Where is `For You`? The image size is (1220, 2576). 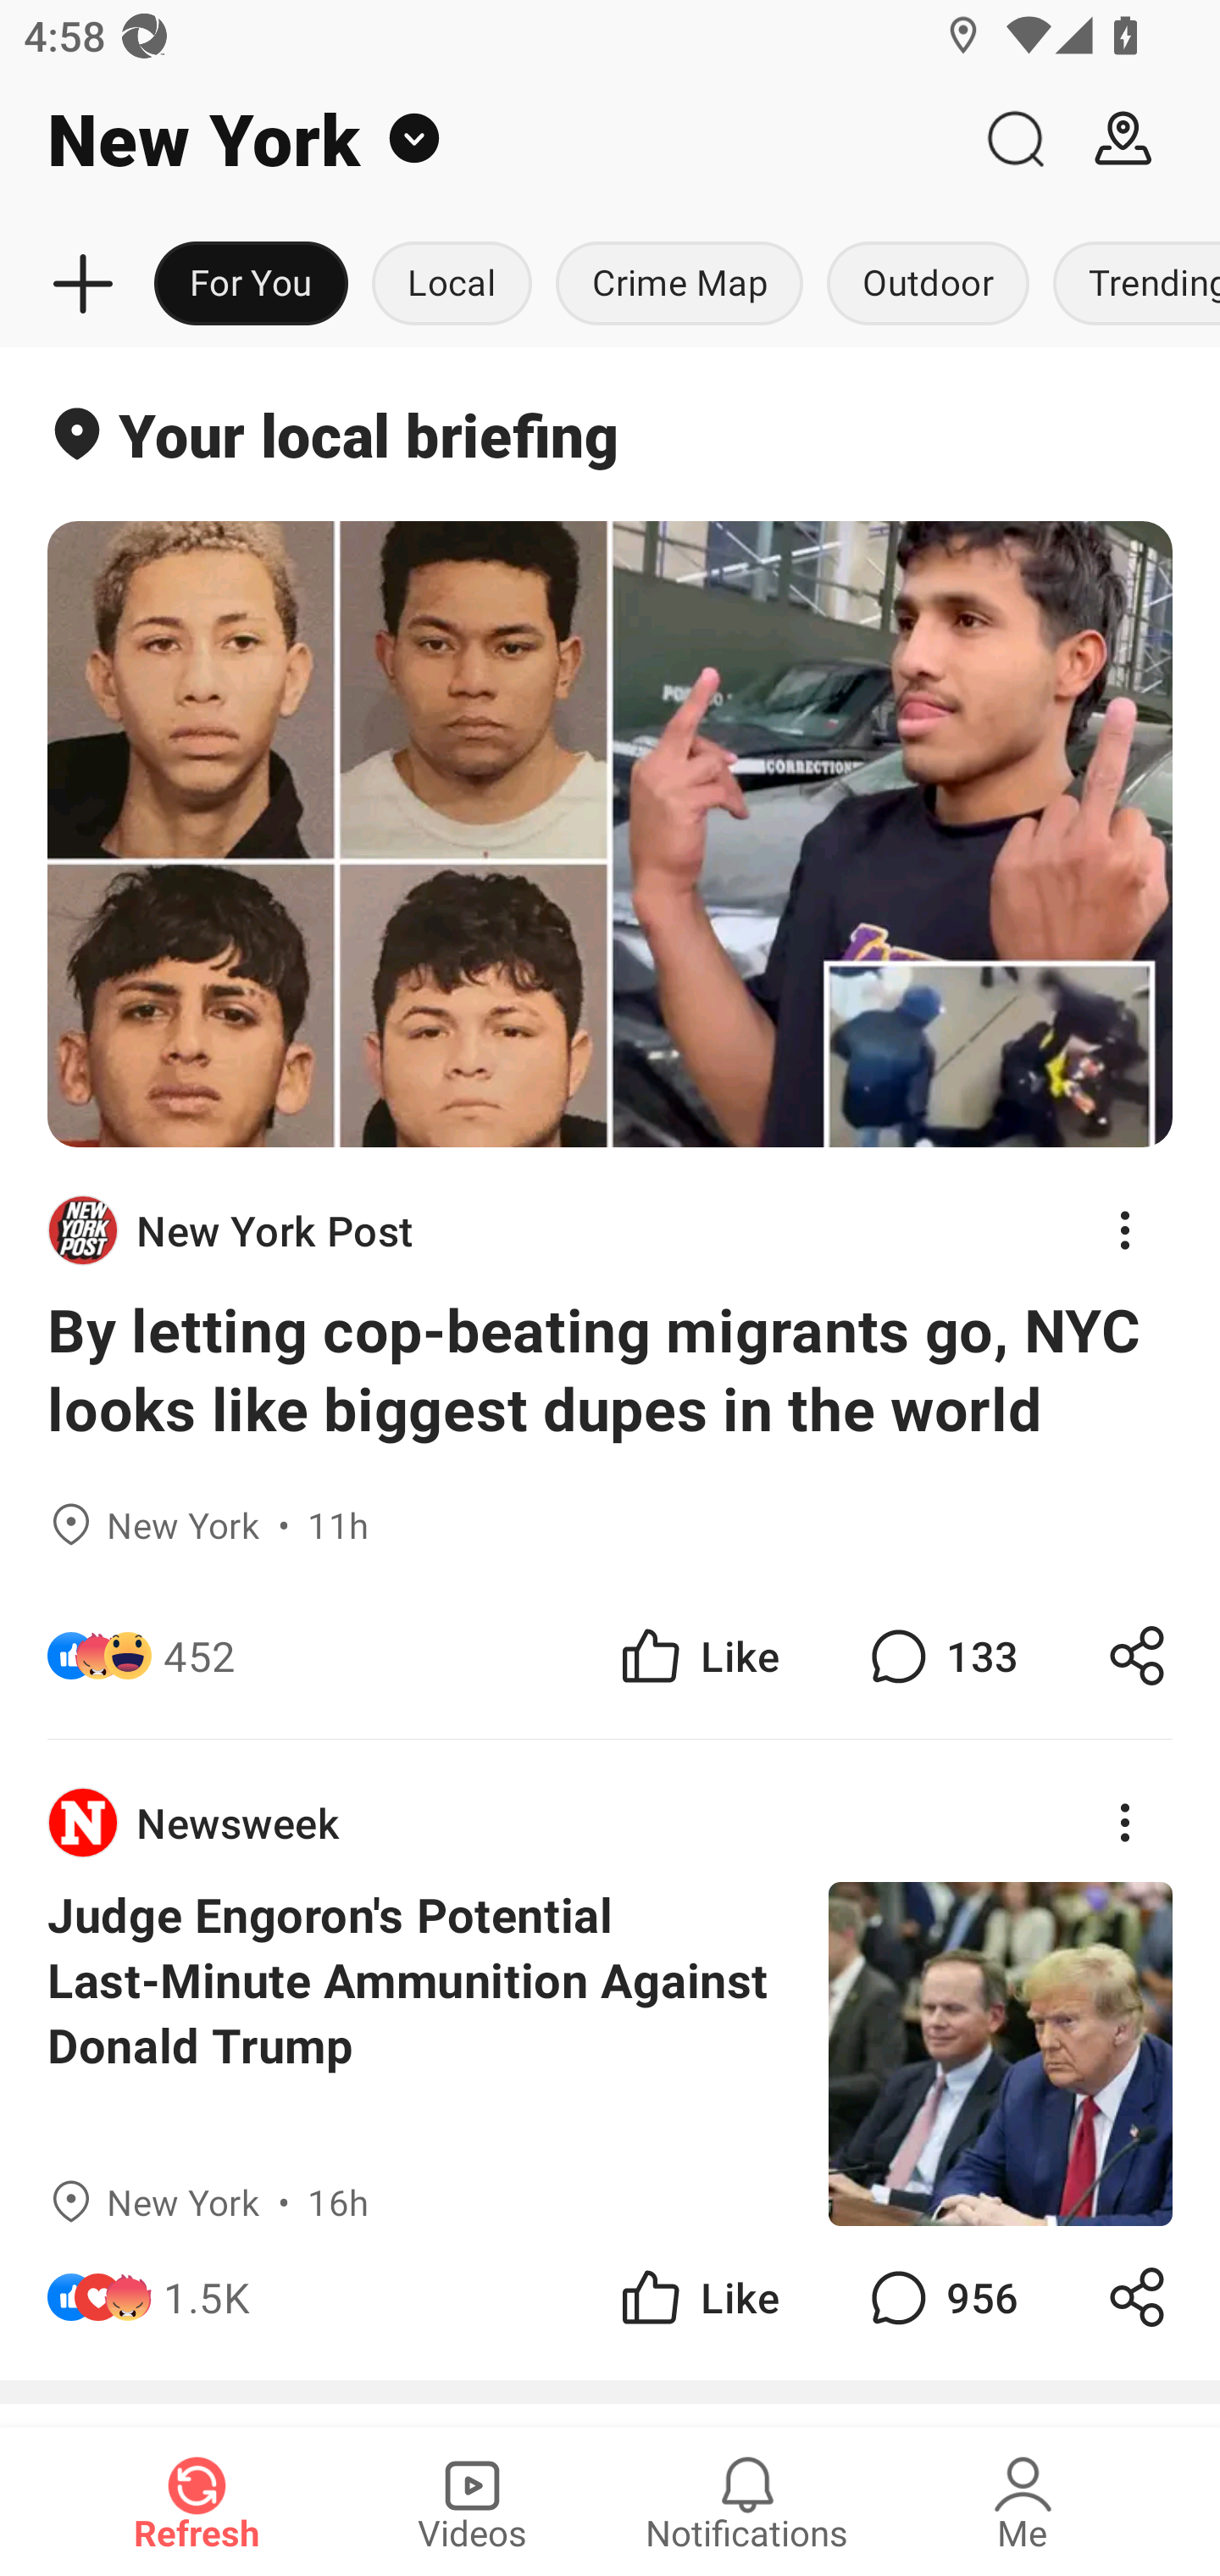
For You is located at coordinates (251, 285).